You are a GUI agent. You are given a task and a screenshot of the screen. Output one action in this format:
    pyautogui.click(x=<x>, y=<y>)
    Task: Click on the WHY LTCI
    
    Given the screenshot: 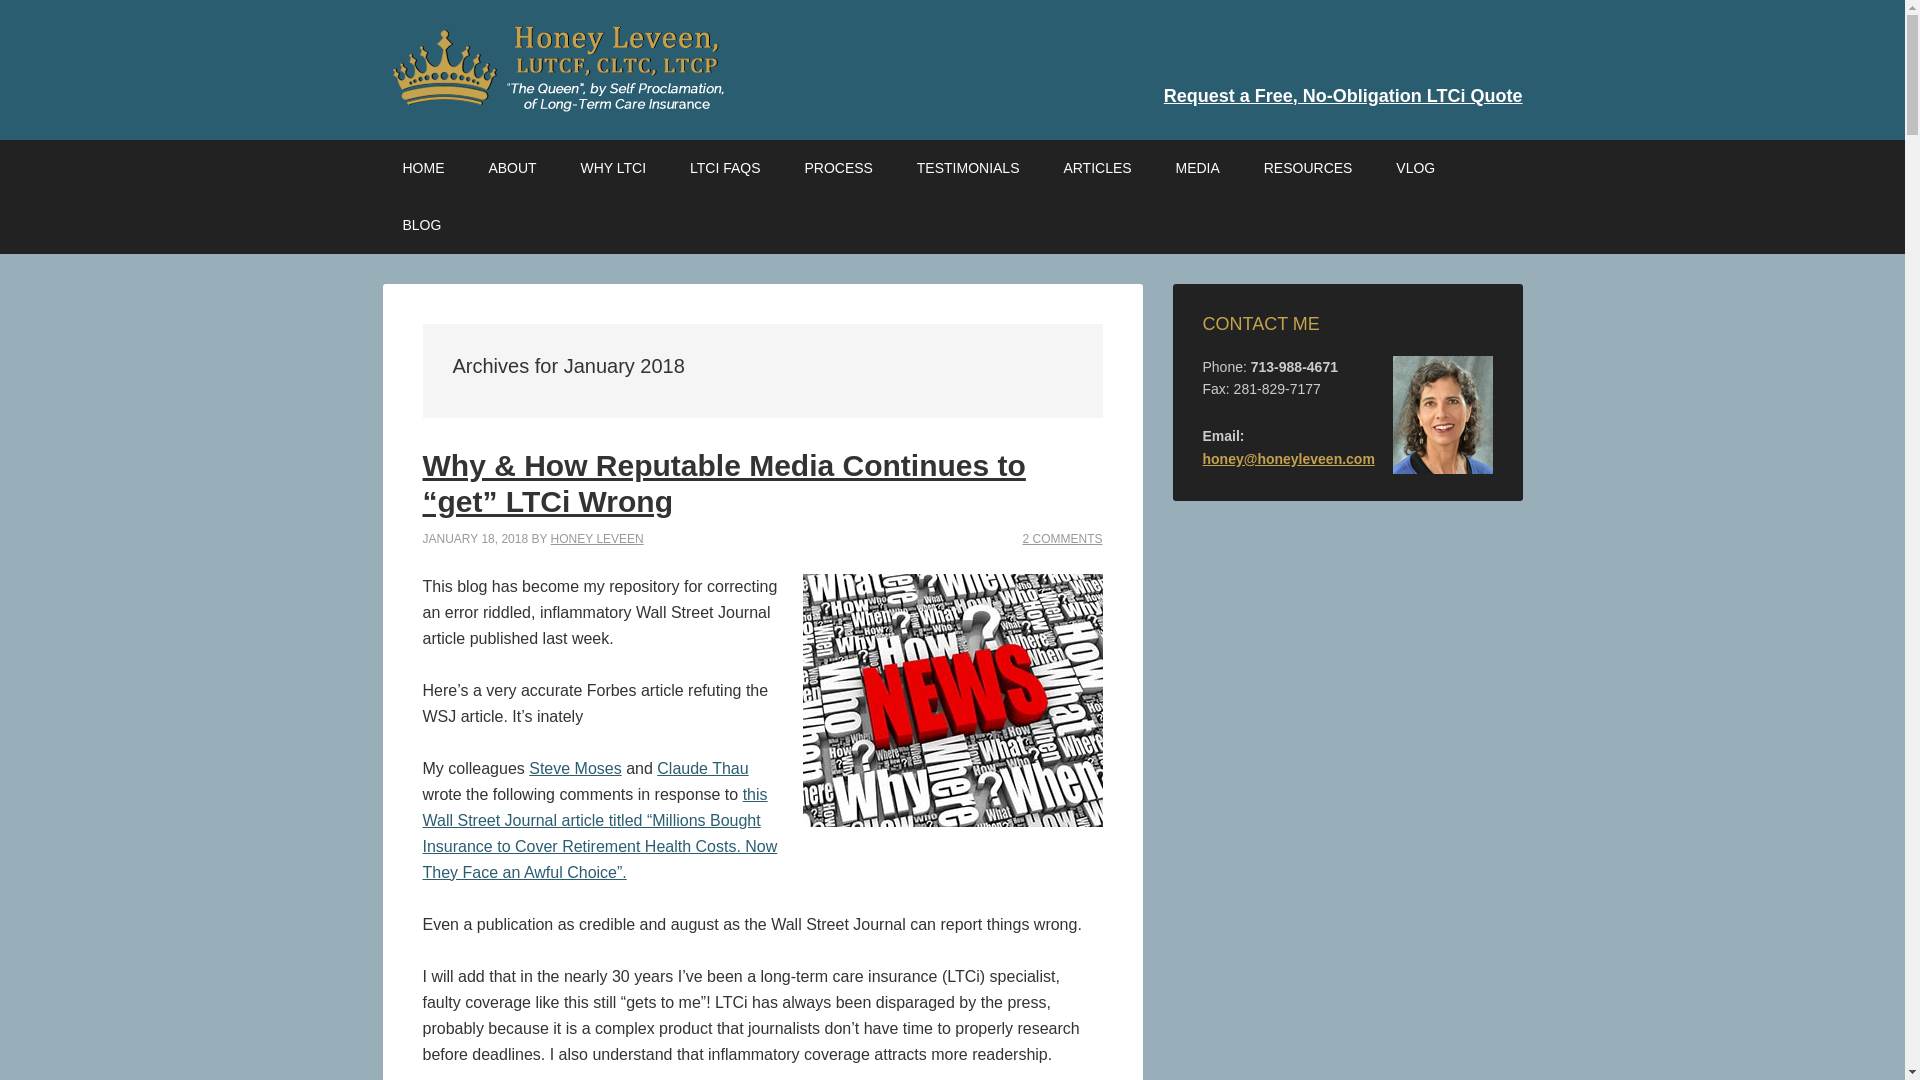 What is the action you would take?
    pyautogui.click(x=613, y=168)
    